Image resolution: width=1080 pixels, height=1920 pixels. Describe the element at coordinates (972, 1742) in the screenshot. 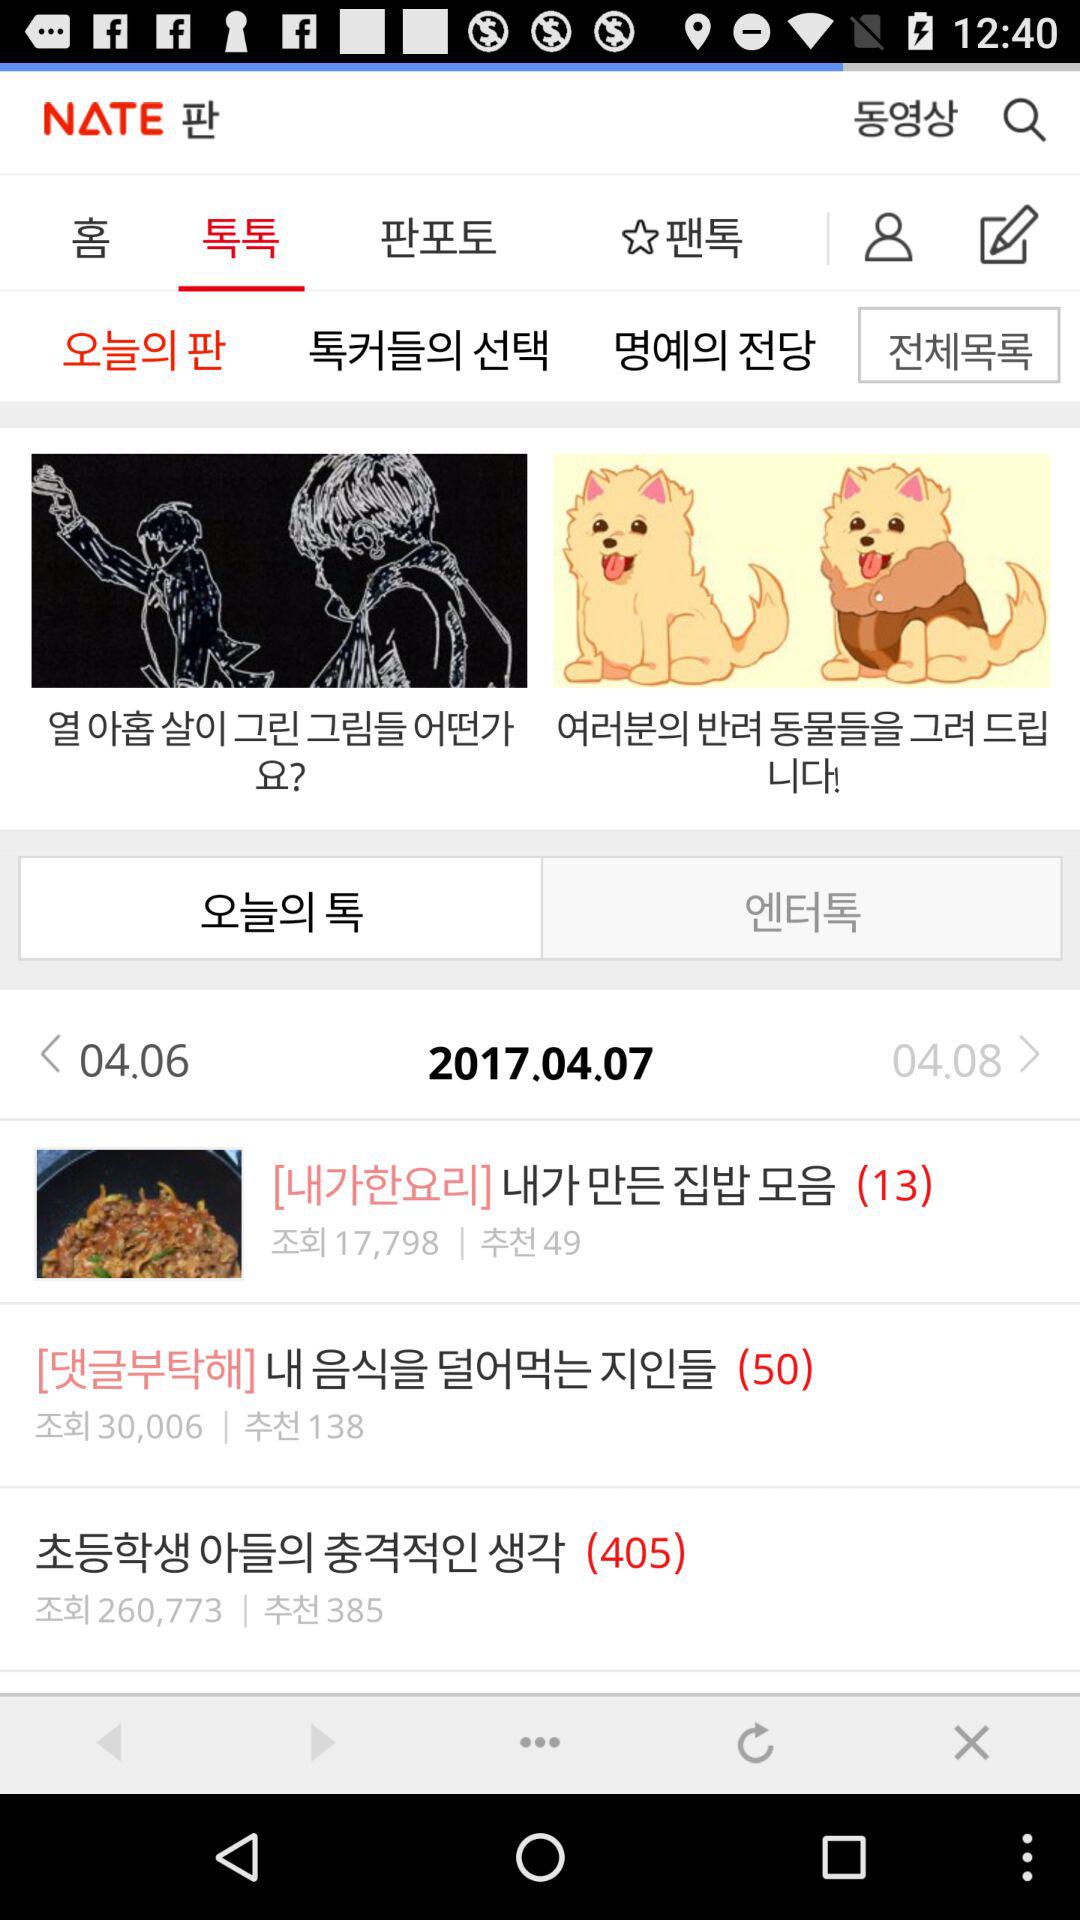

I see `exit` at that location.